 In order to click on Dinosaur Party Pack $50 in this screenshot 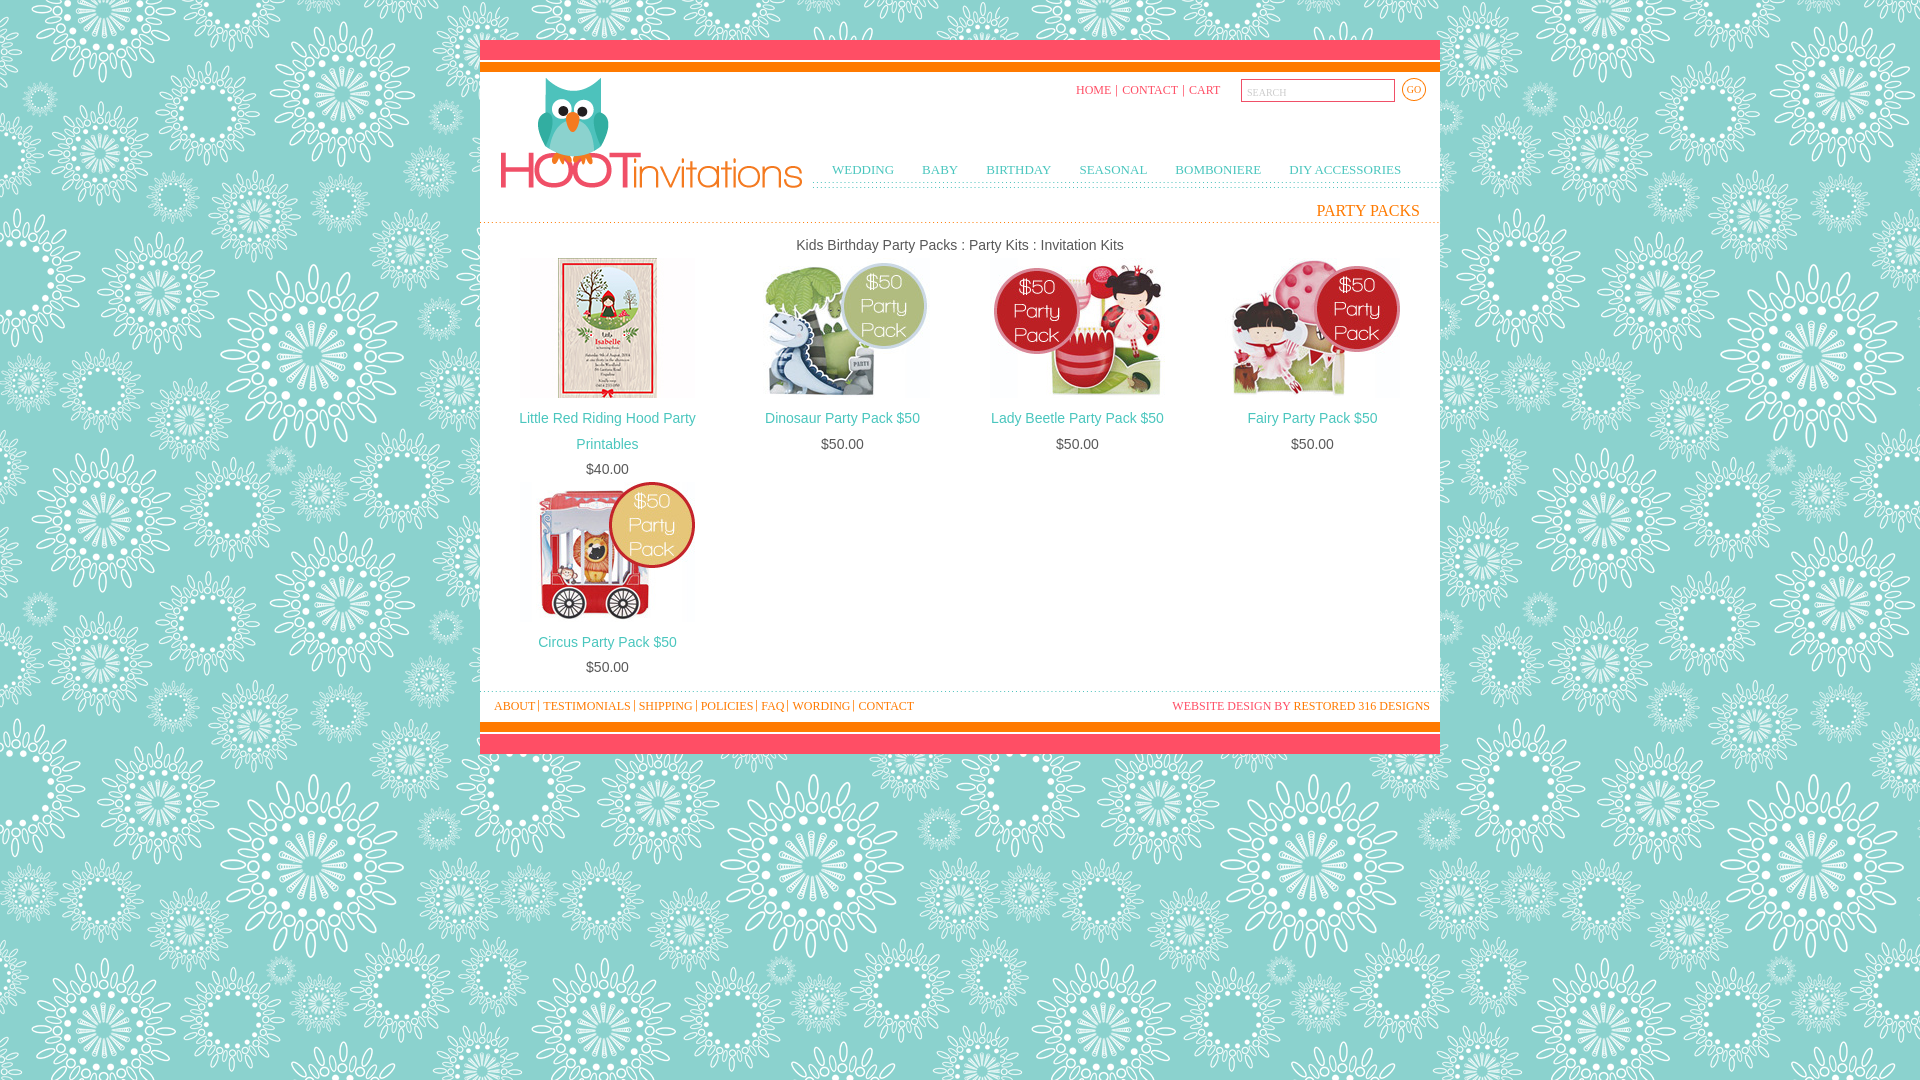, I will do `click(842, 418)`.